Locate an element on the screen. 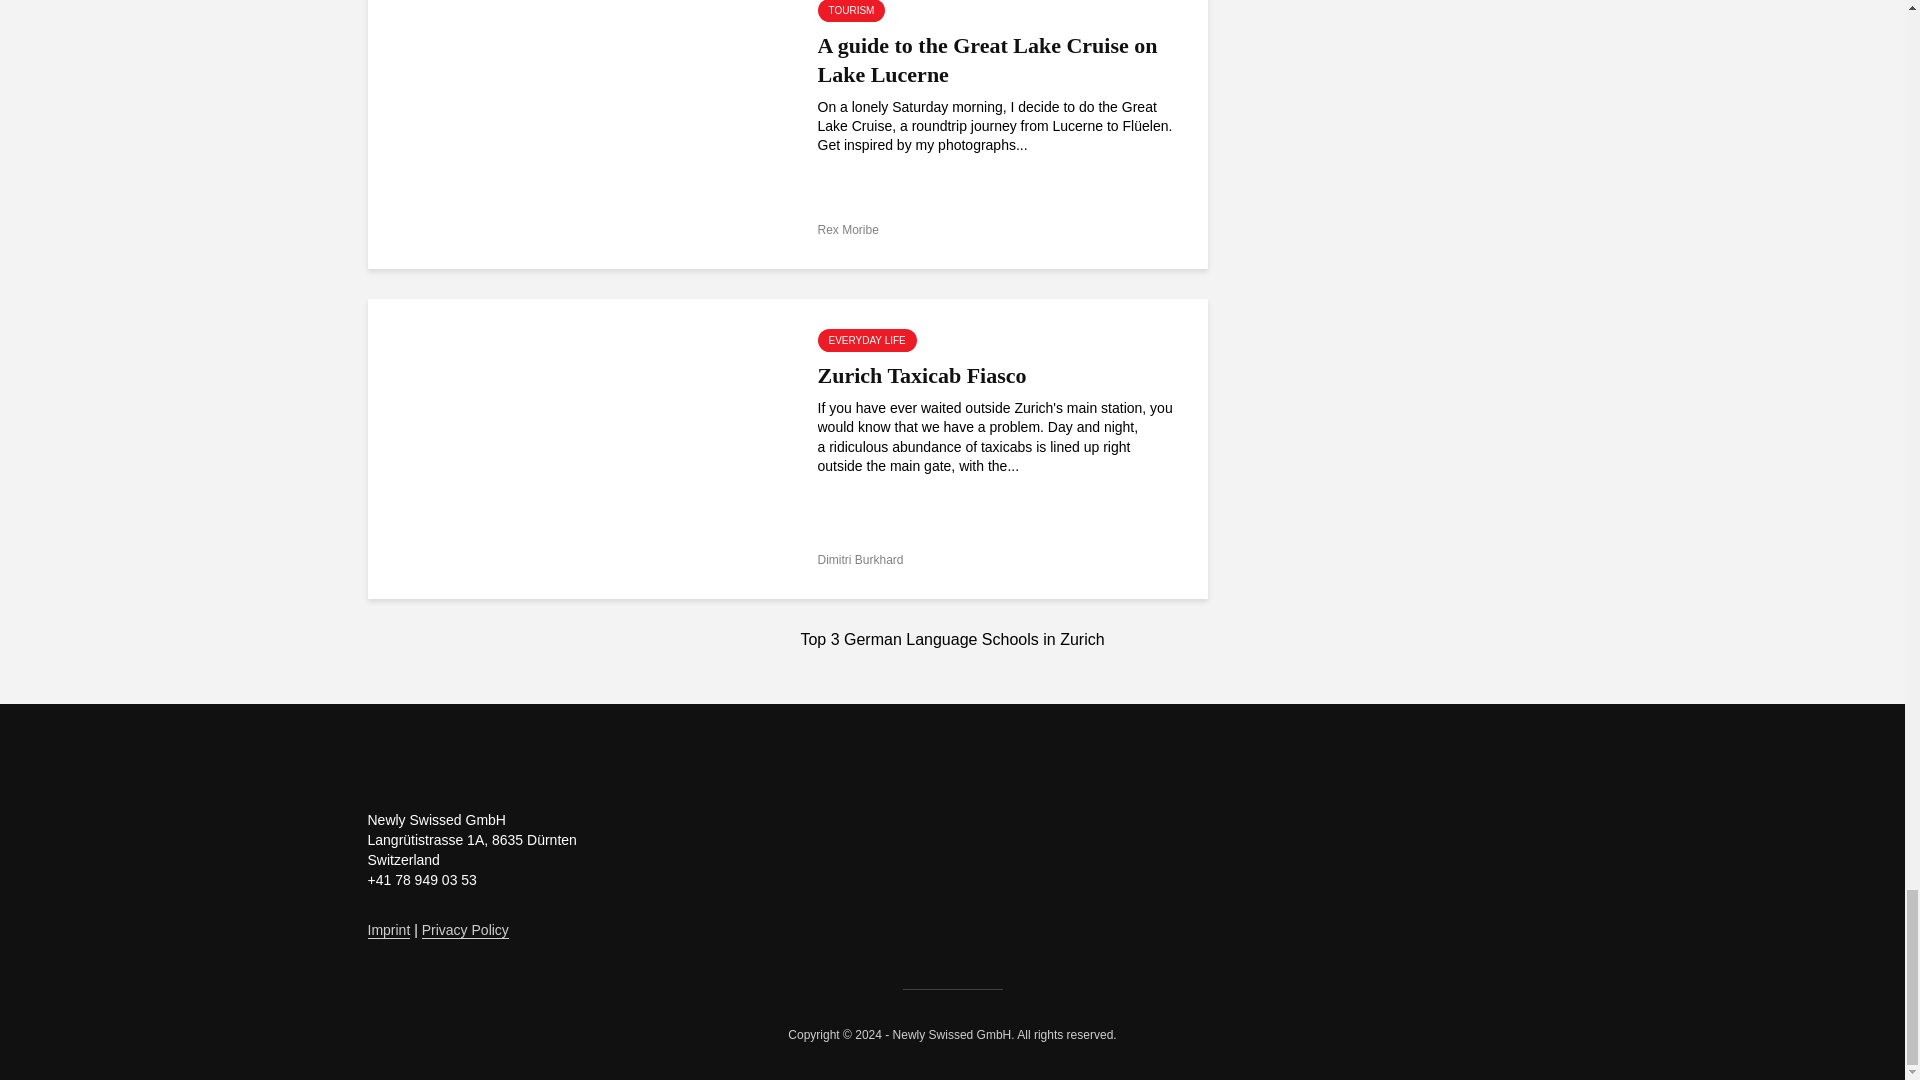 The width and height of the screenshot is (1920, 1080). A guide to the Great Lake Cruise on Lake Lucerne is located at coordinates (578, 118).